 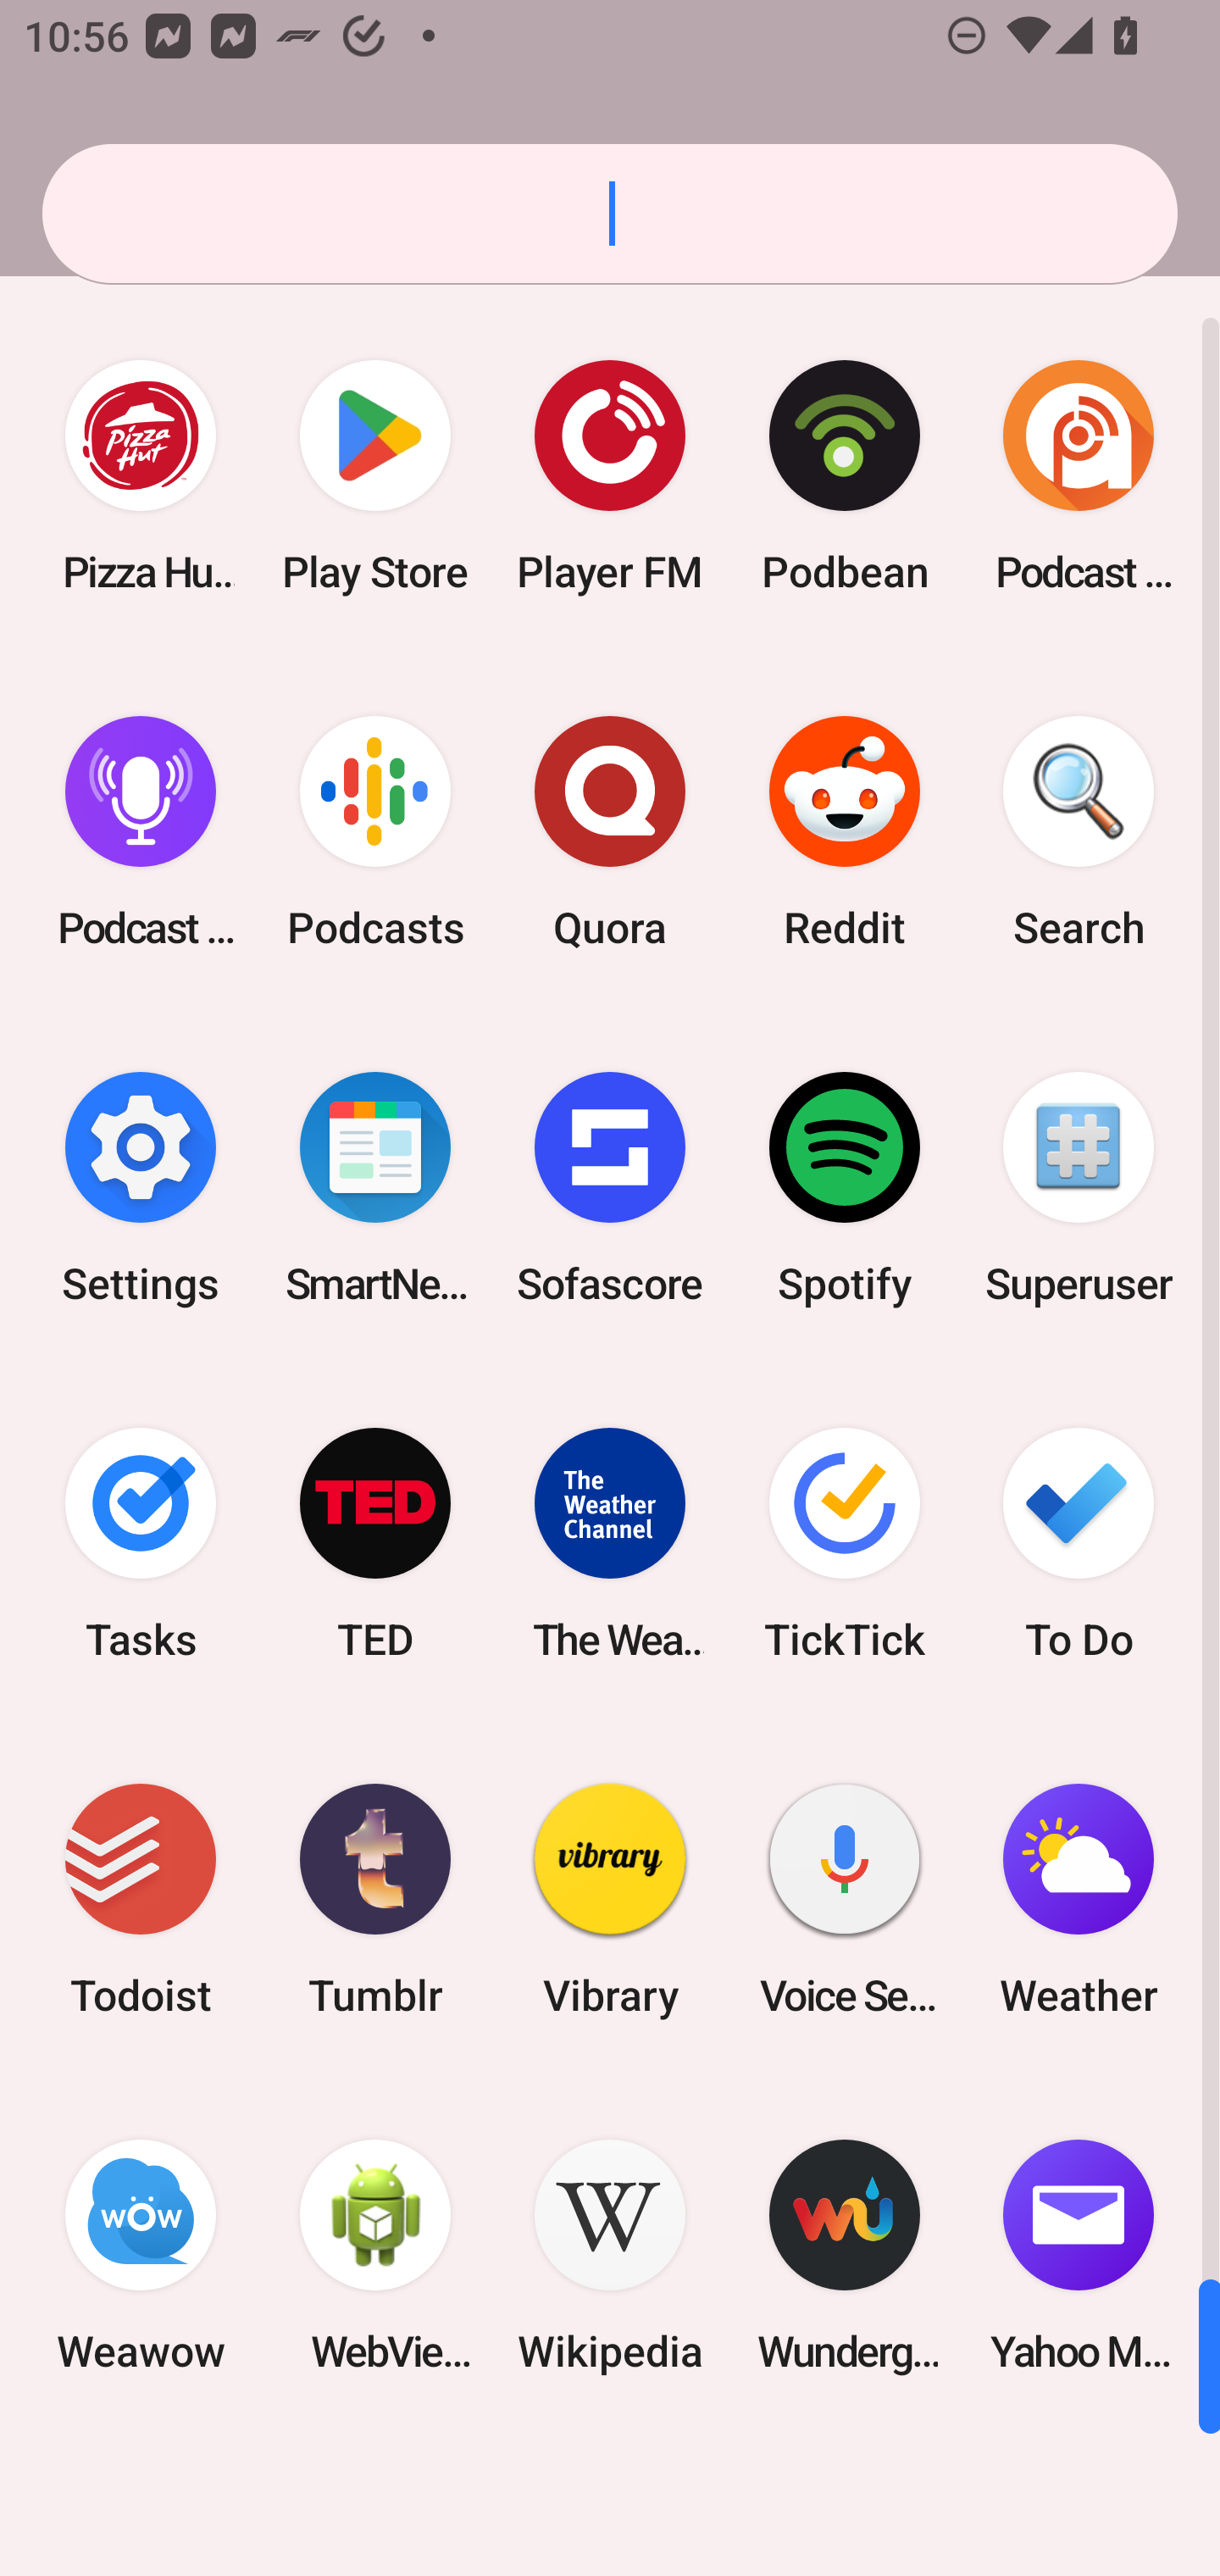 I want to click on Weather, so click(x=1079, y=1900).